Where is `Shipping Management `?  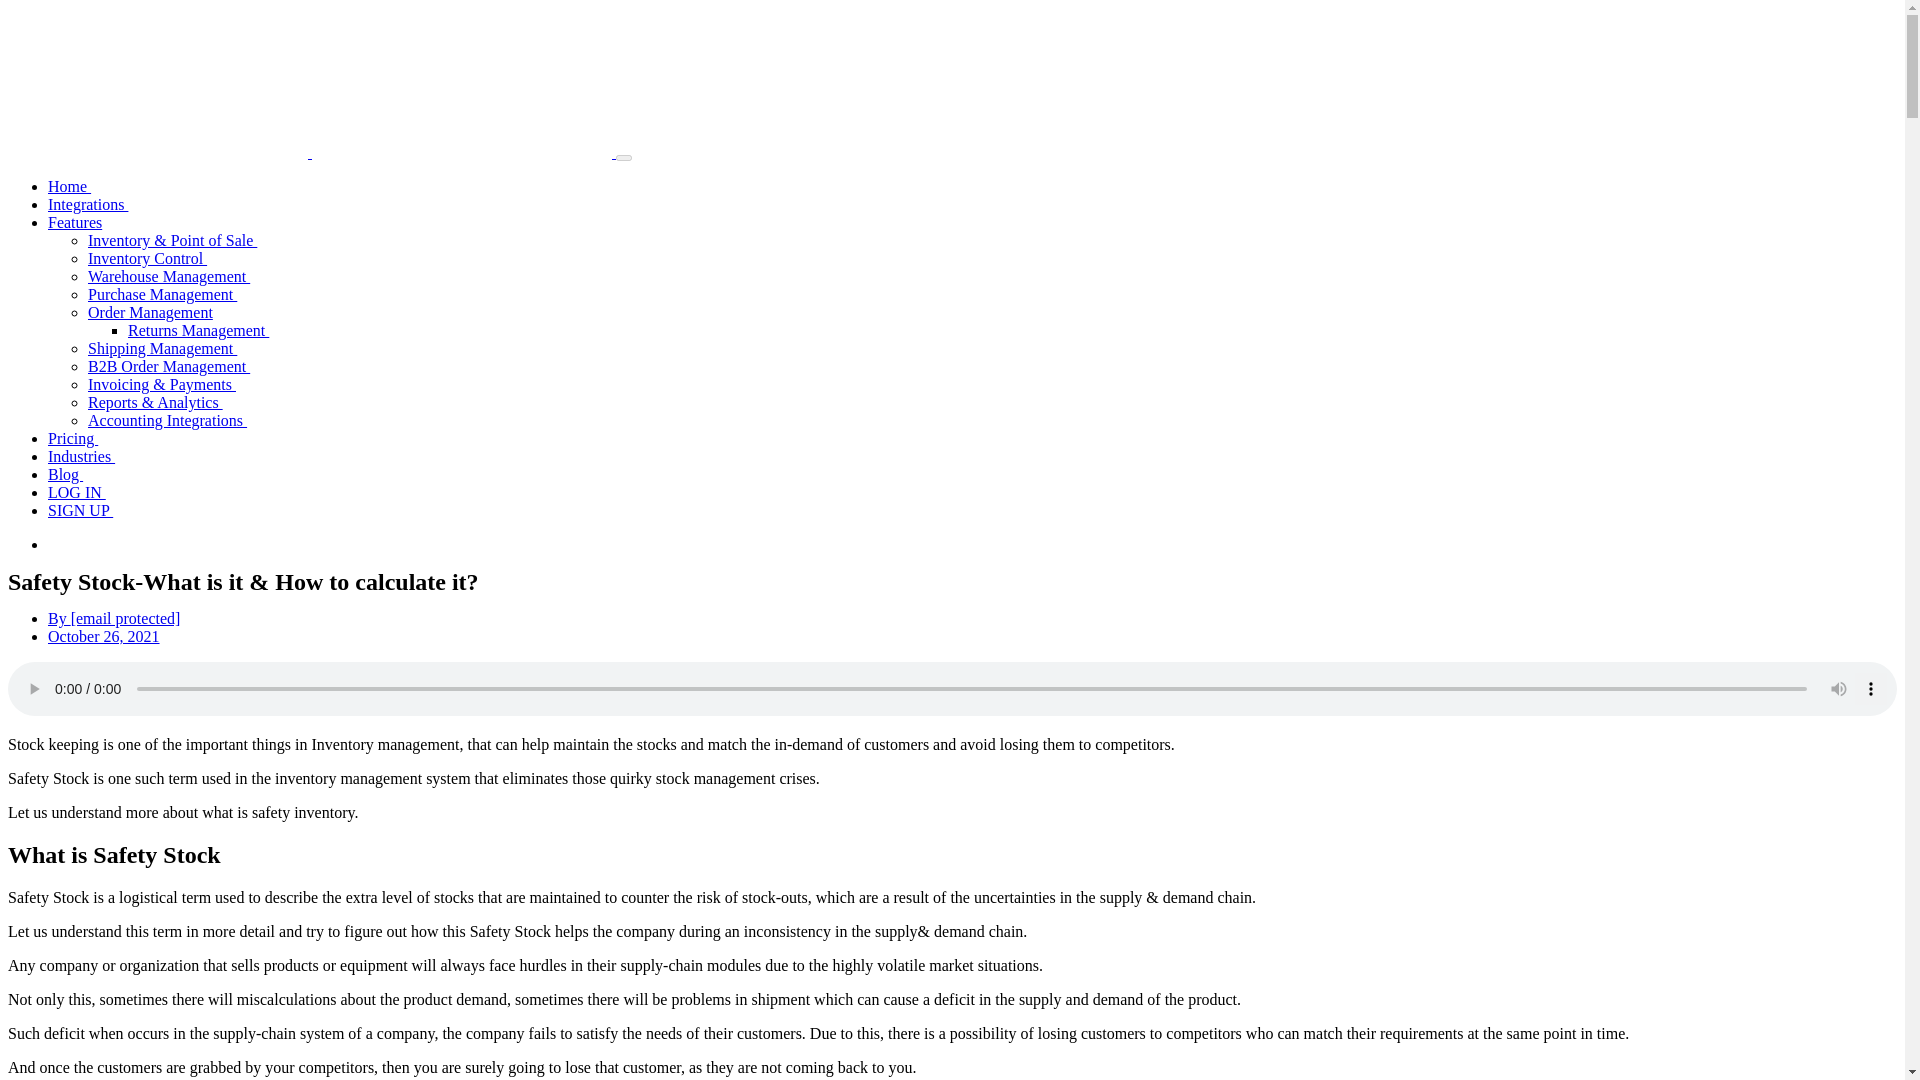
Shipping Management  is located at coordinates (162, 348).